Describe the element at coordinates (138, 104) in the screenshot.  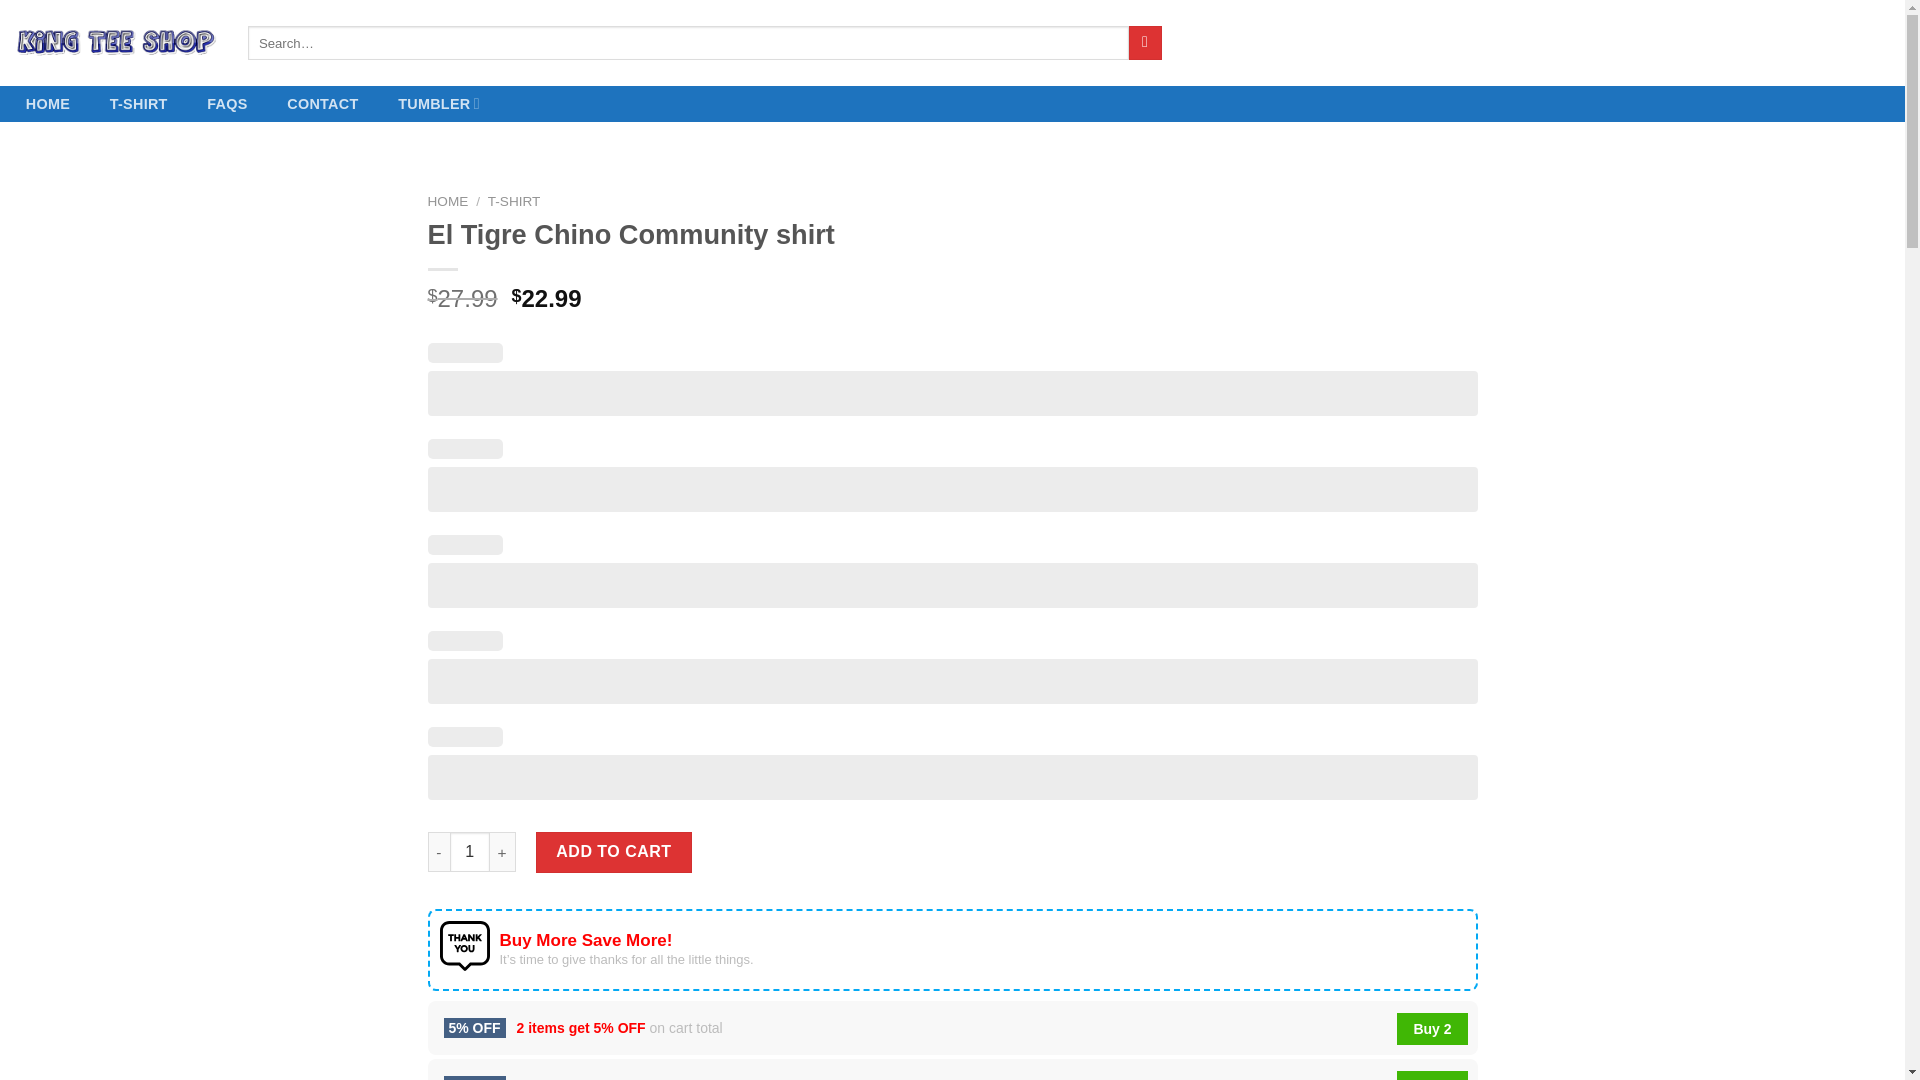
I see `T-SHIRT` at that location.